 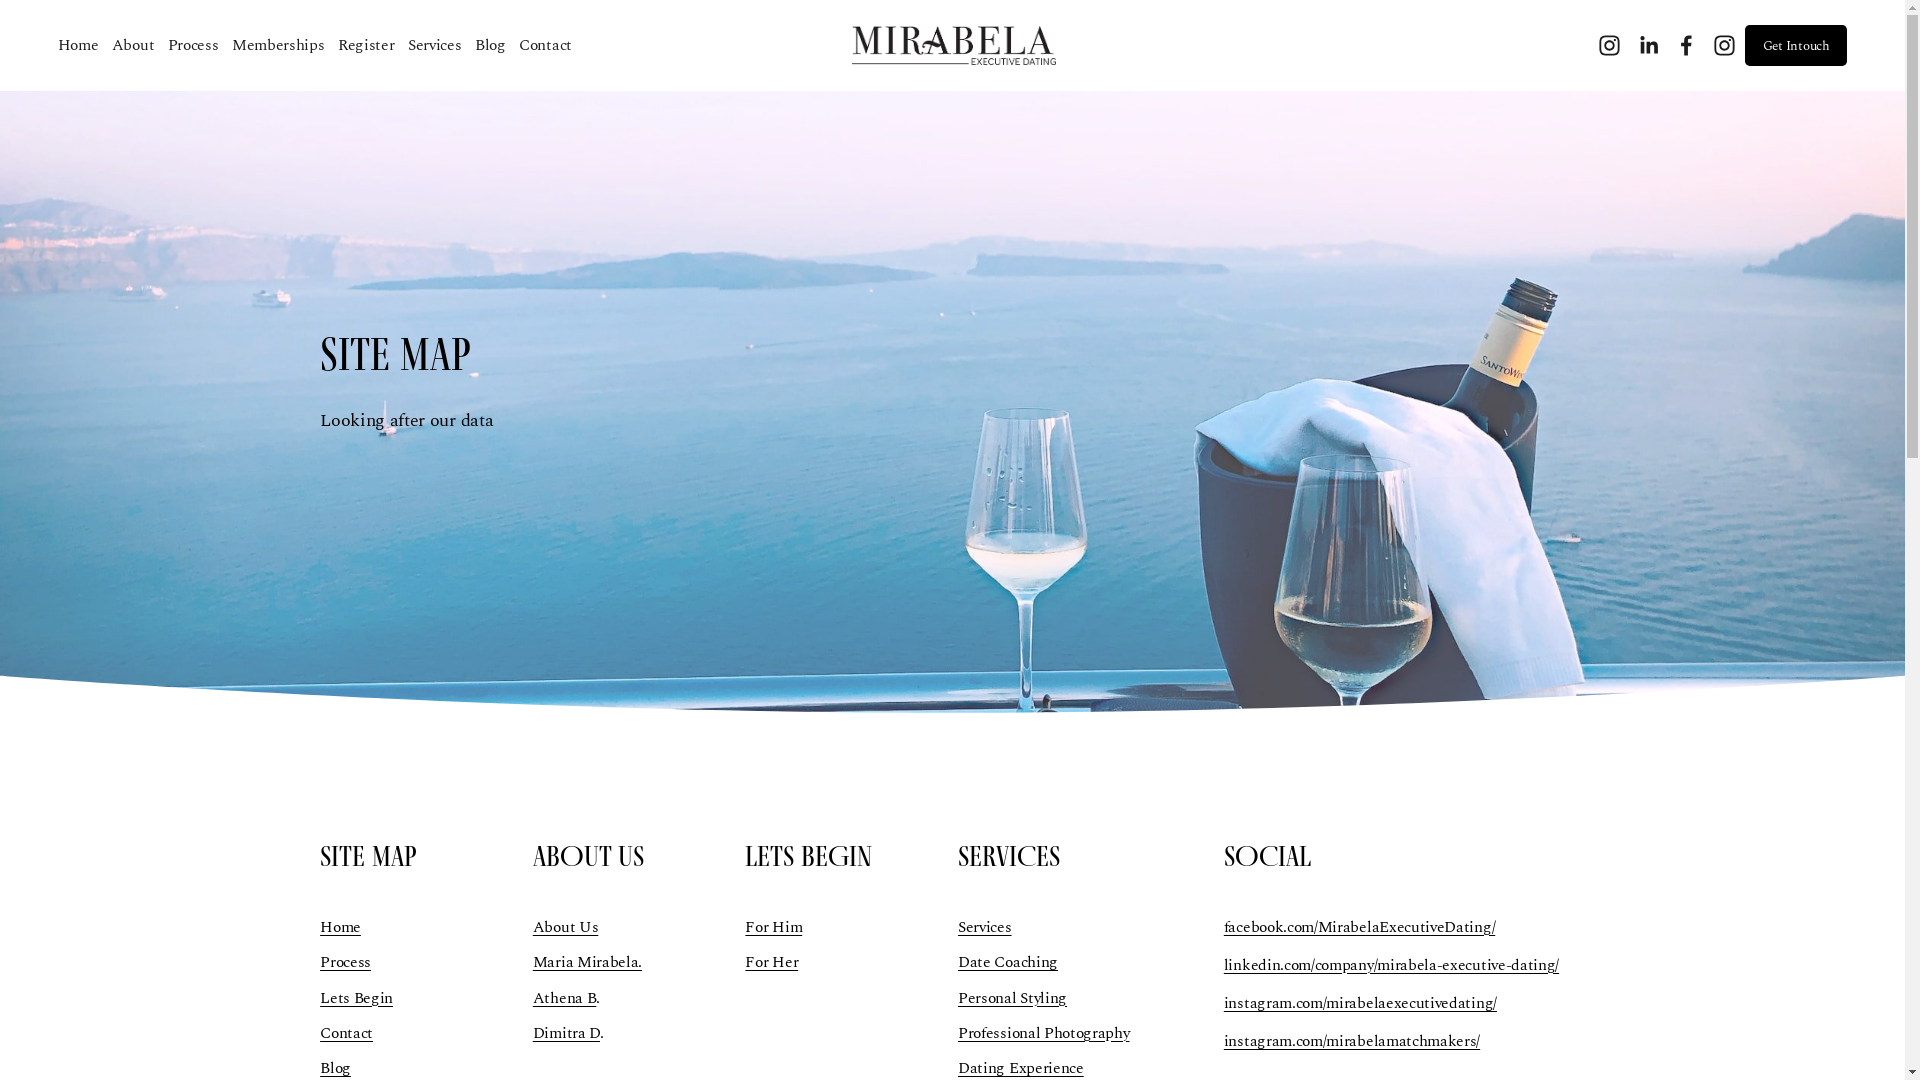 I want to click on Get Intouch, so click(x=1796, y=46).